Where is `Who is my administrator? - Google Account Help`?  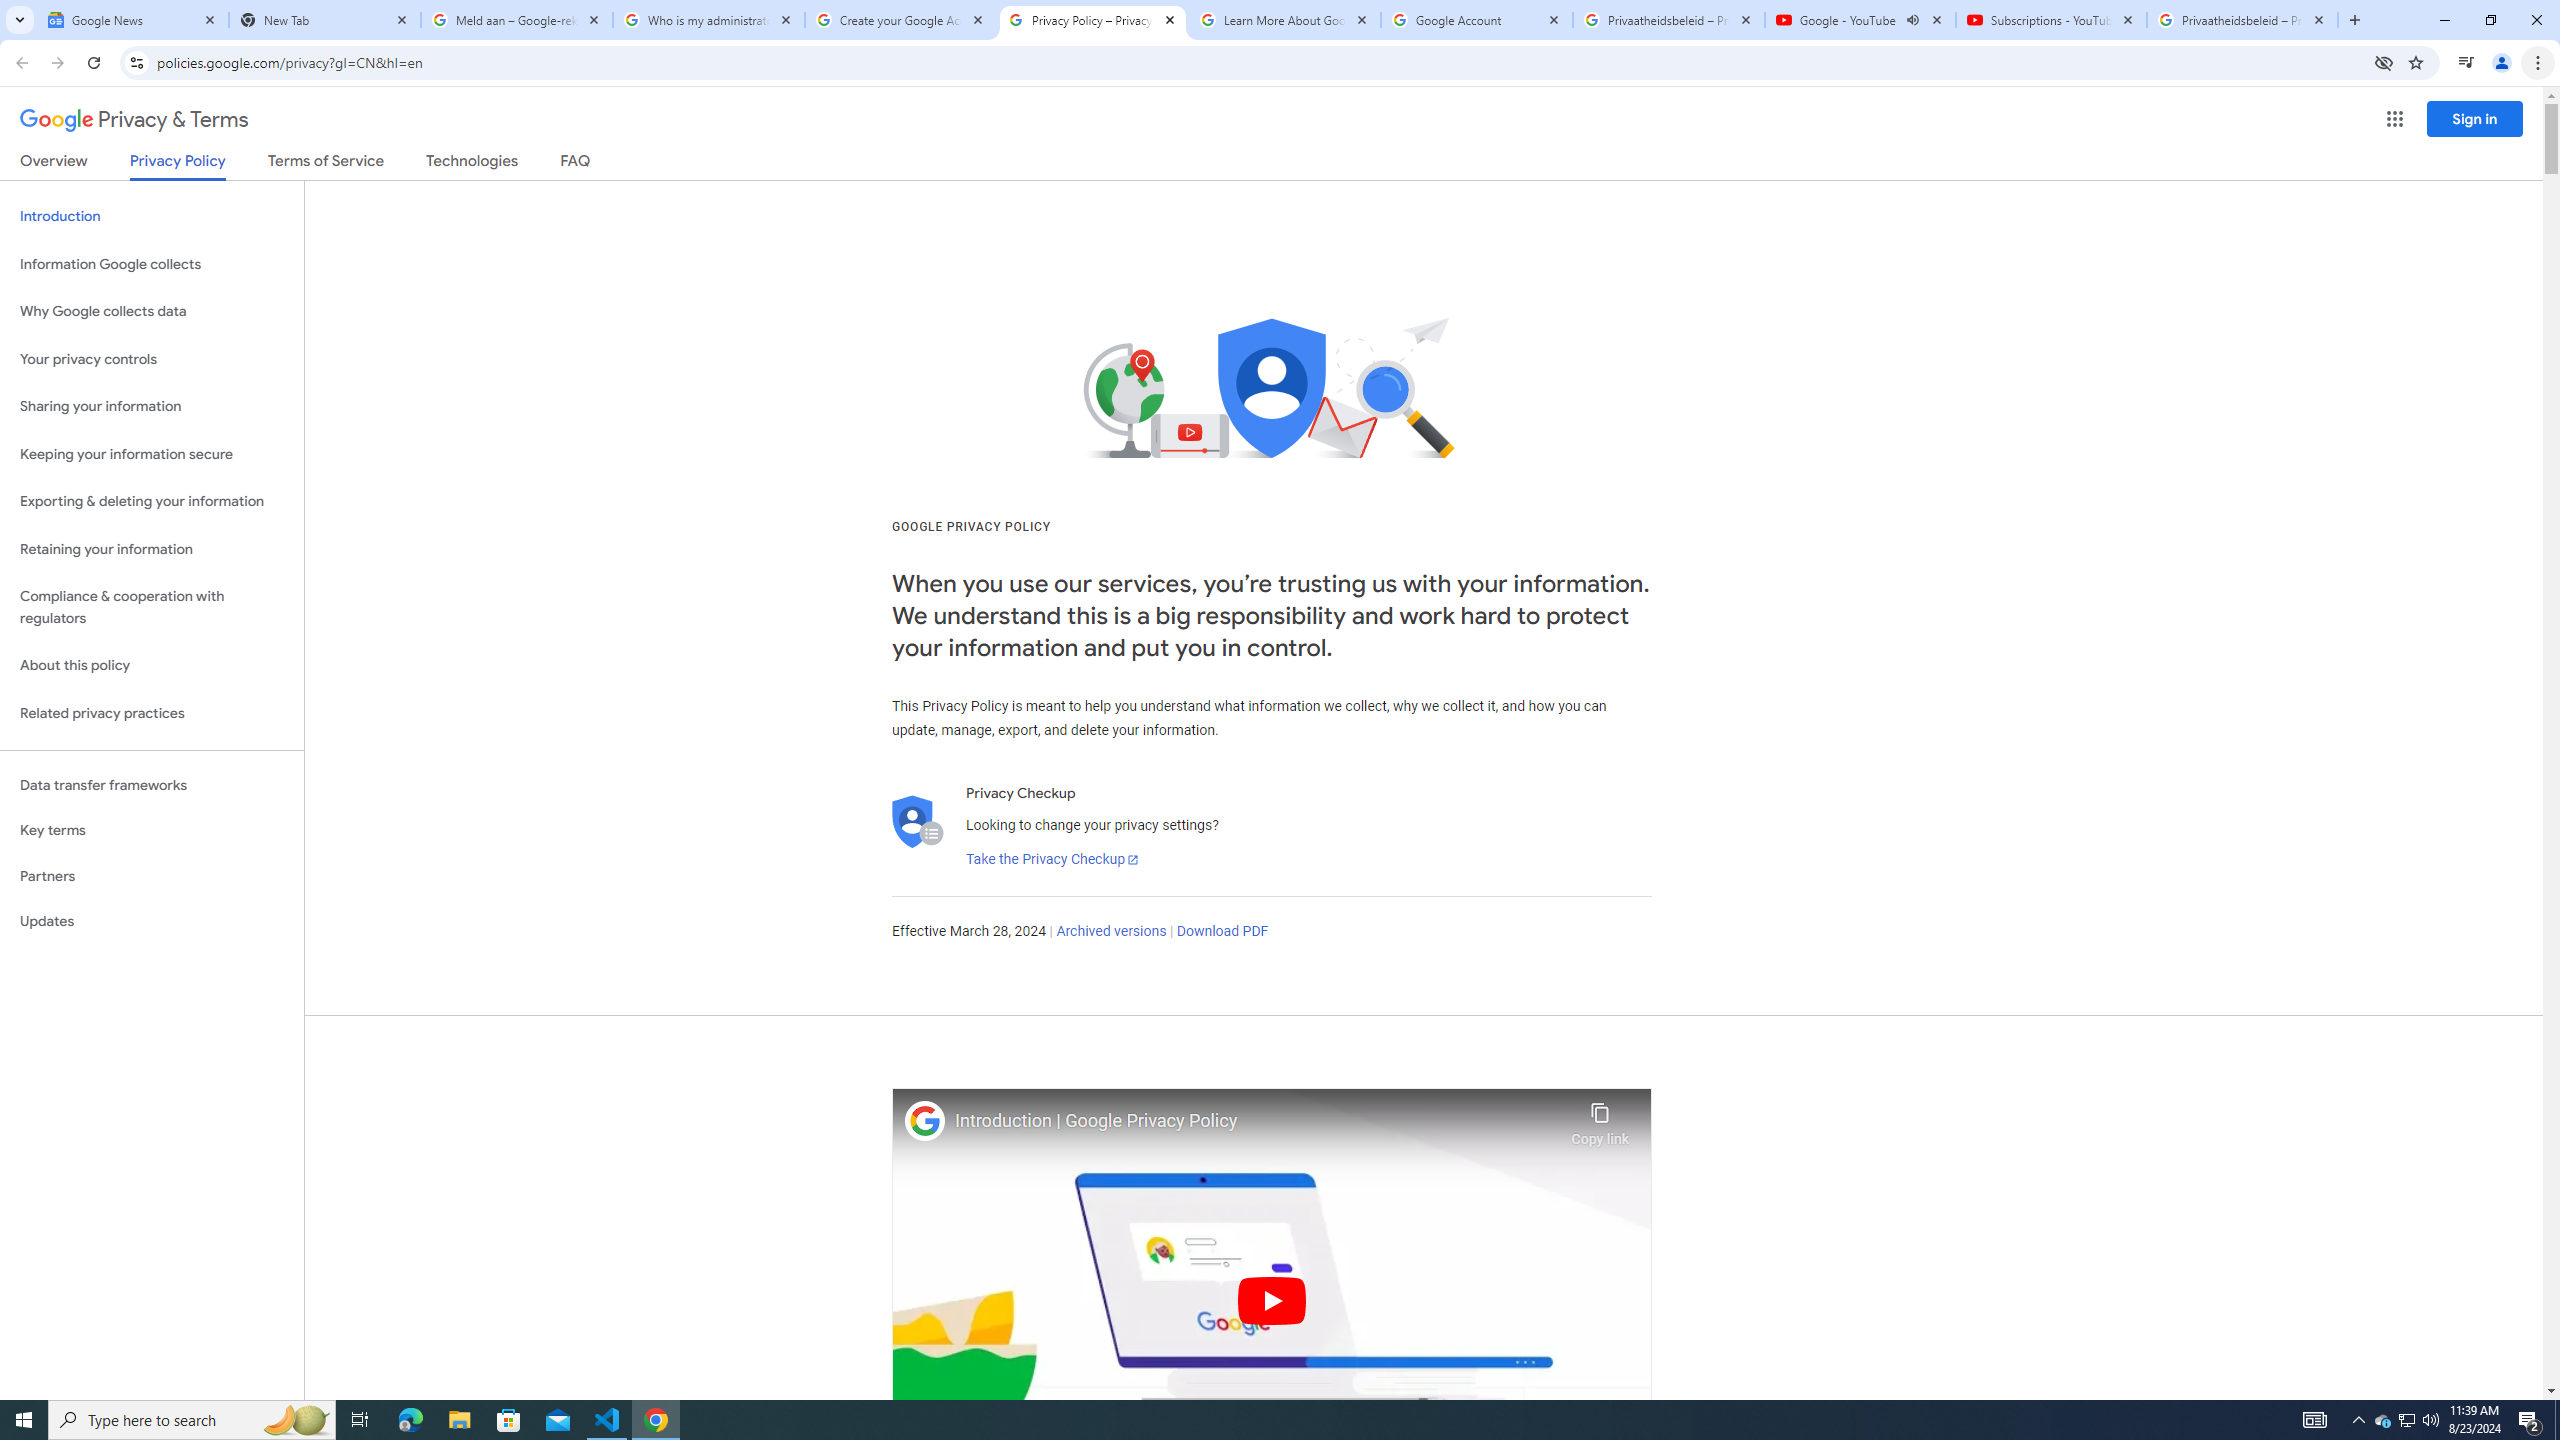
Who is my administrator? - Google Account Help is located at coordinates (709, 20).